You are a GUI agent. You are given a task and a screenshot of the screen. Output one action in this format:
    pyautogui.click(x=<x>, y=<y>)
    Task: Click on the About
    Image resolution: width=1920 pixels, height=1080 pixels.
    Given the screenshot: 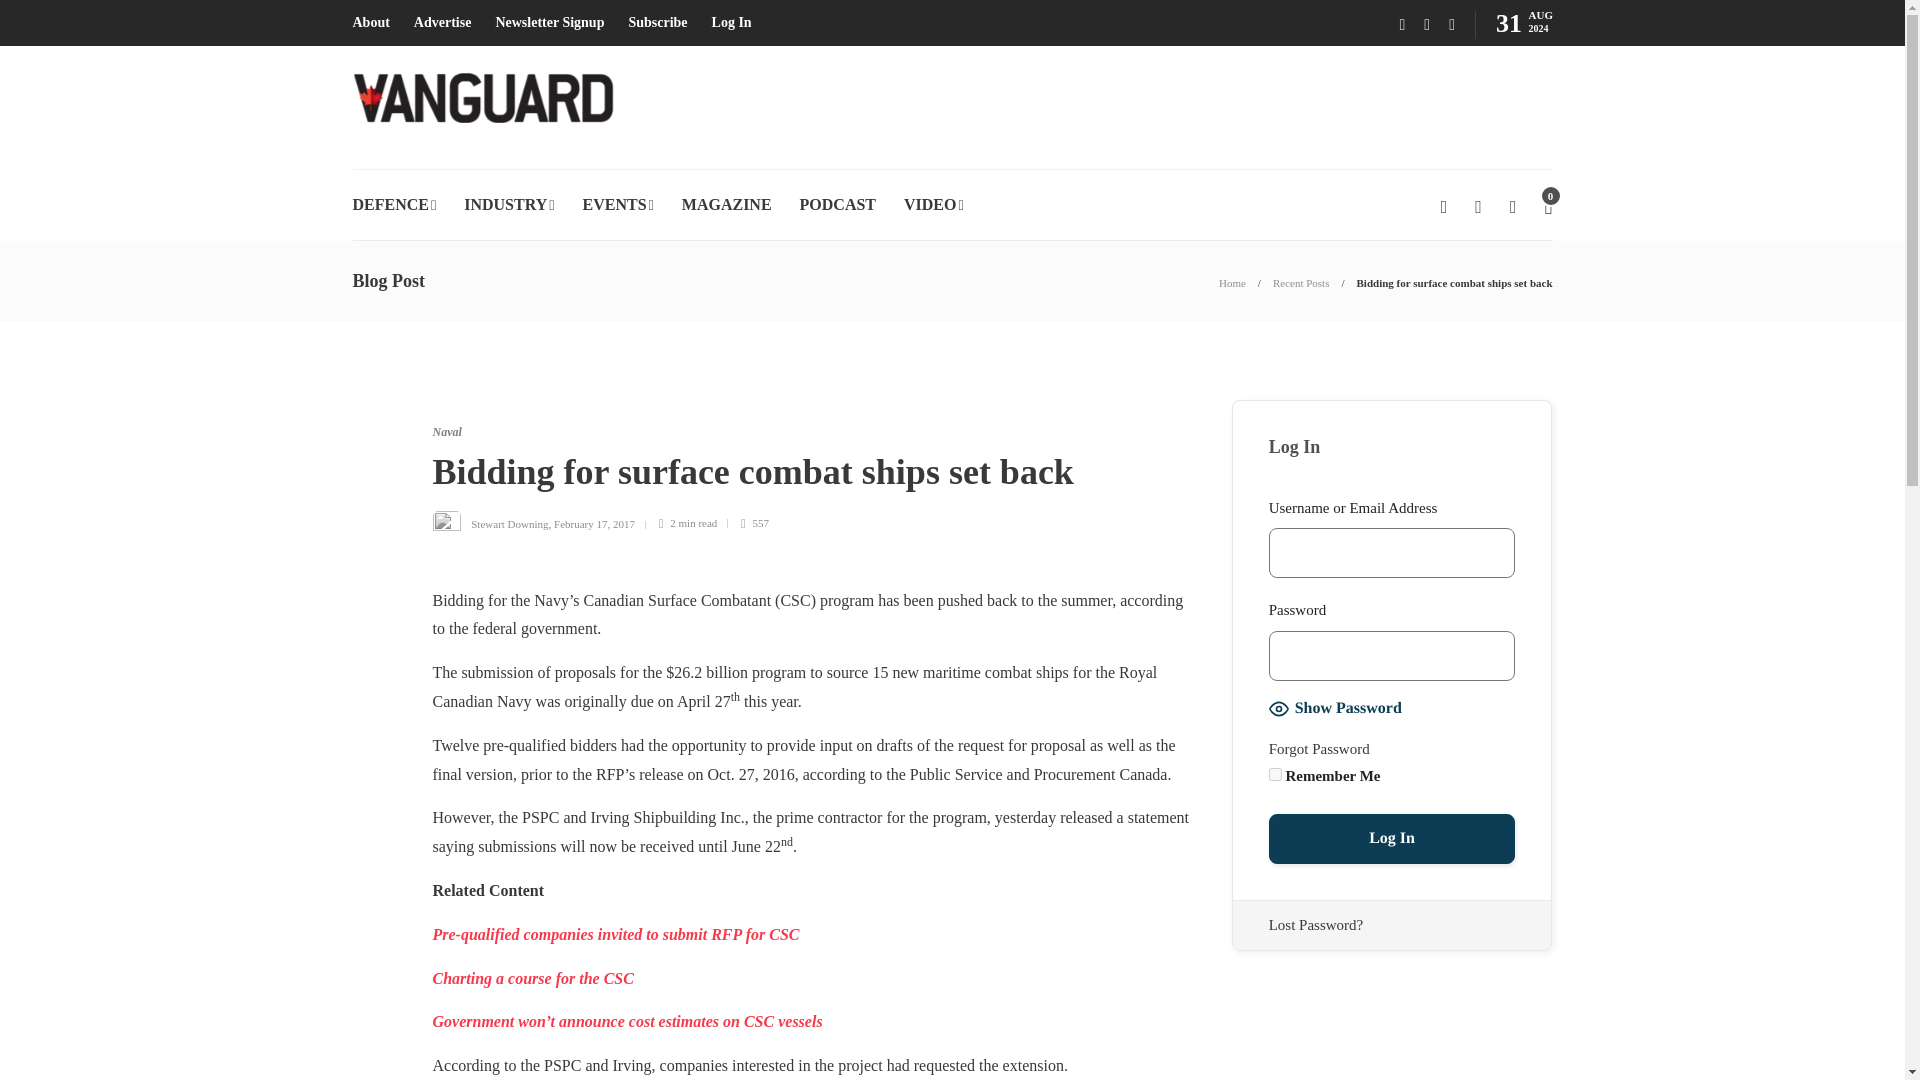 What is the action you would take?
    pyautogui.click(x=370, y=23)
    